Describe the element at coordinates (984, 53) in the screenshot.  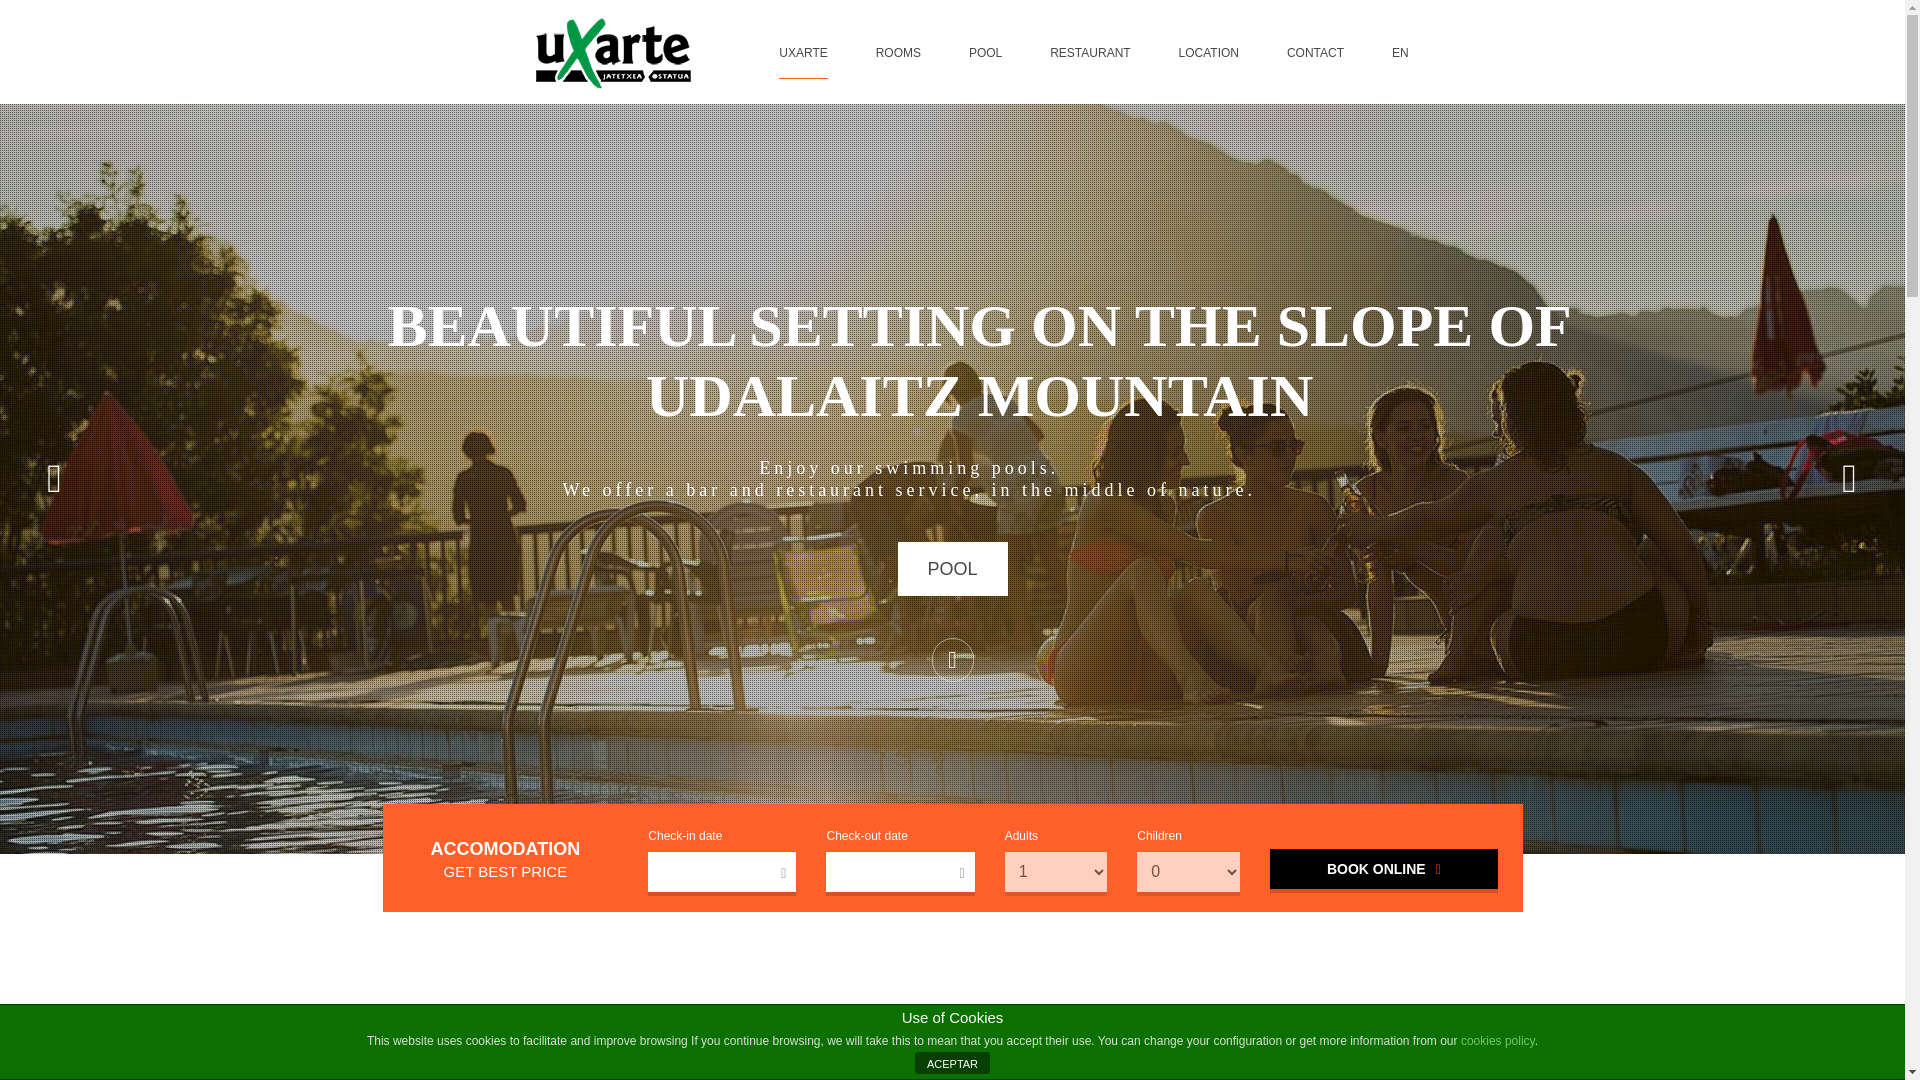
I see `POOL` at that location.